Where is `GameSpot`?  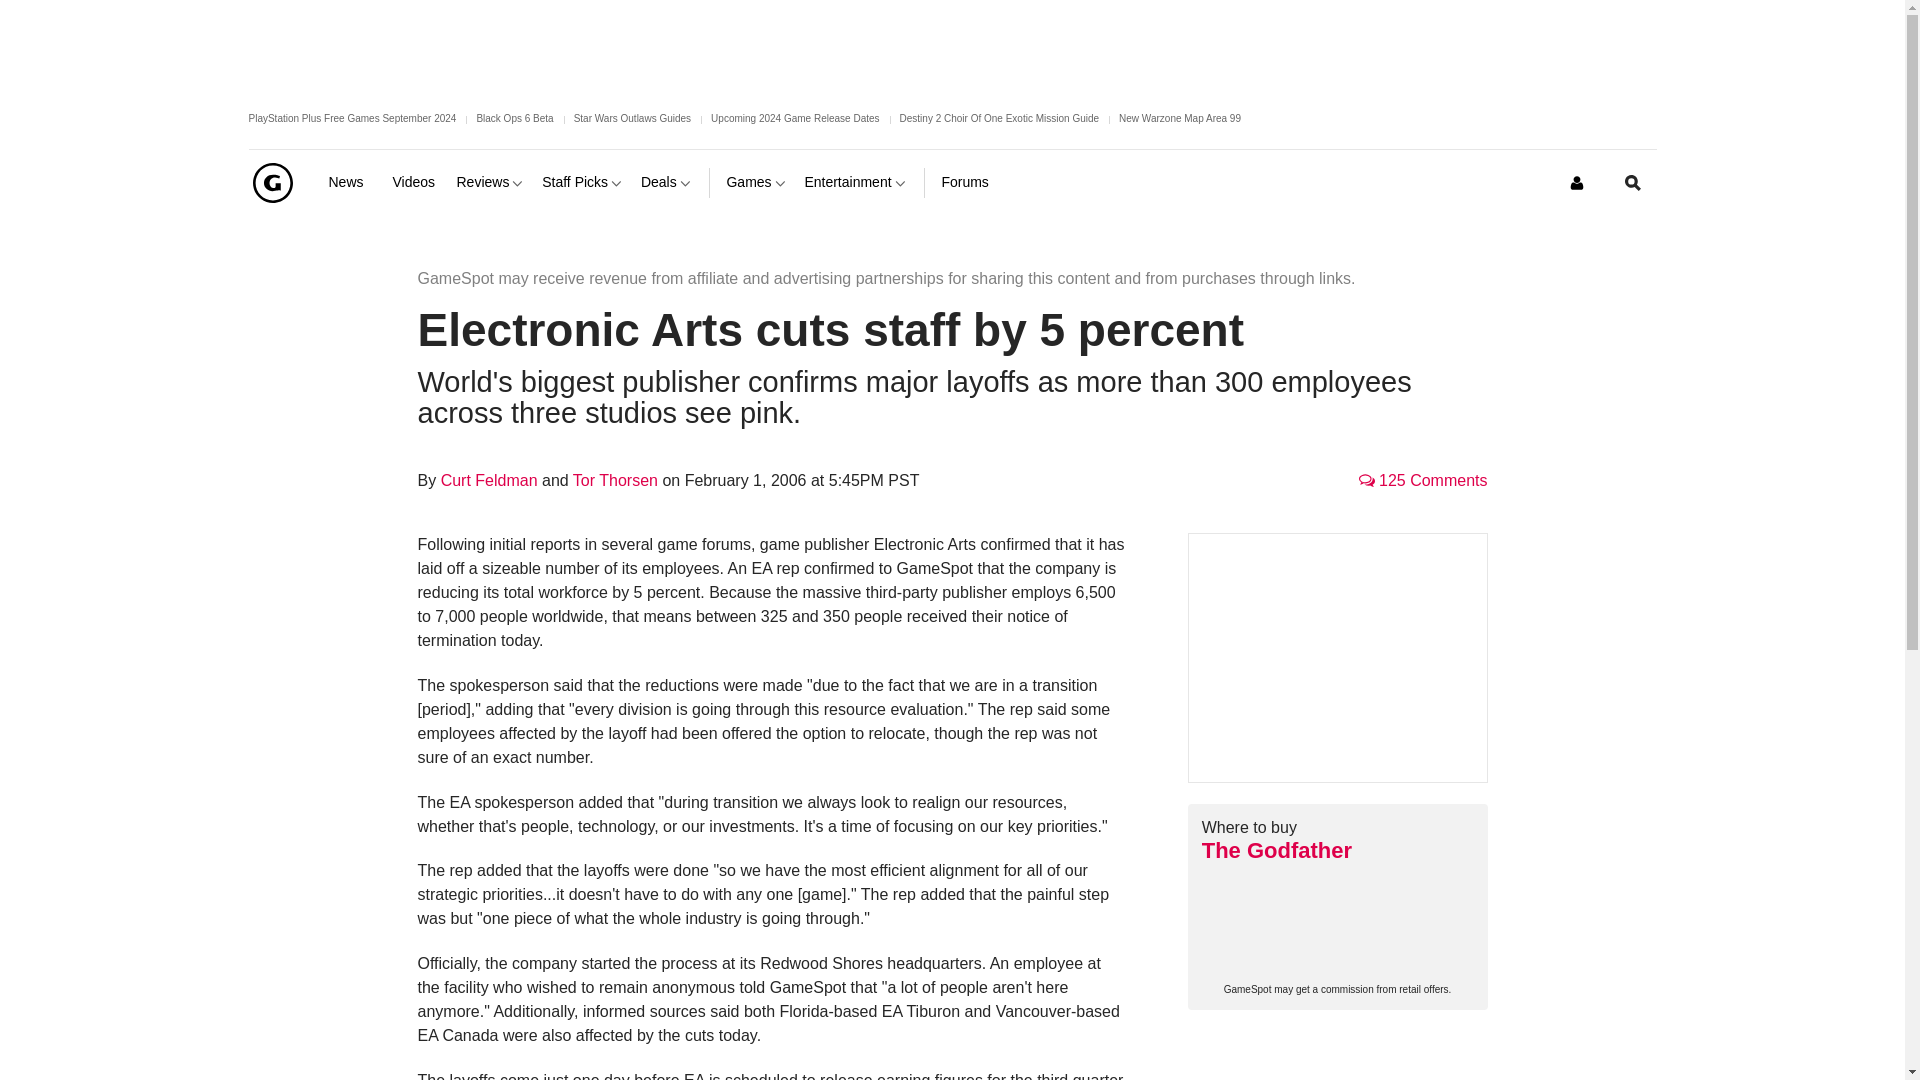 GameSpot is located at coordinates (271, 182).